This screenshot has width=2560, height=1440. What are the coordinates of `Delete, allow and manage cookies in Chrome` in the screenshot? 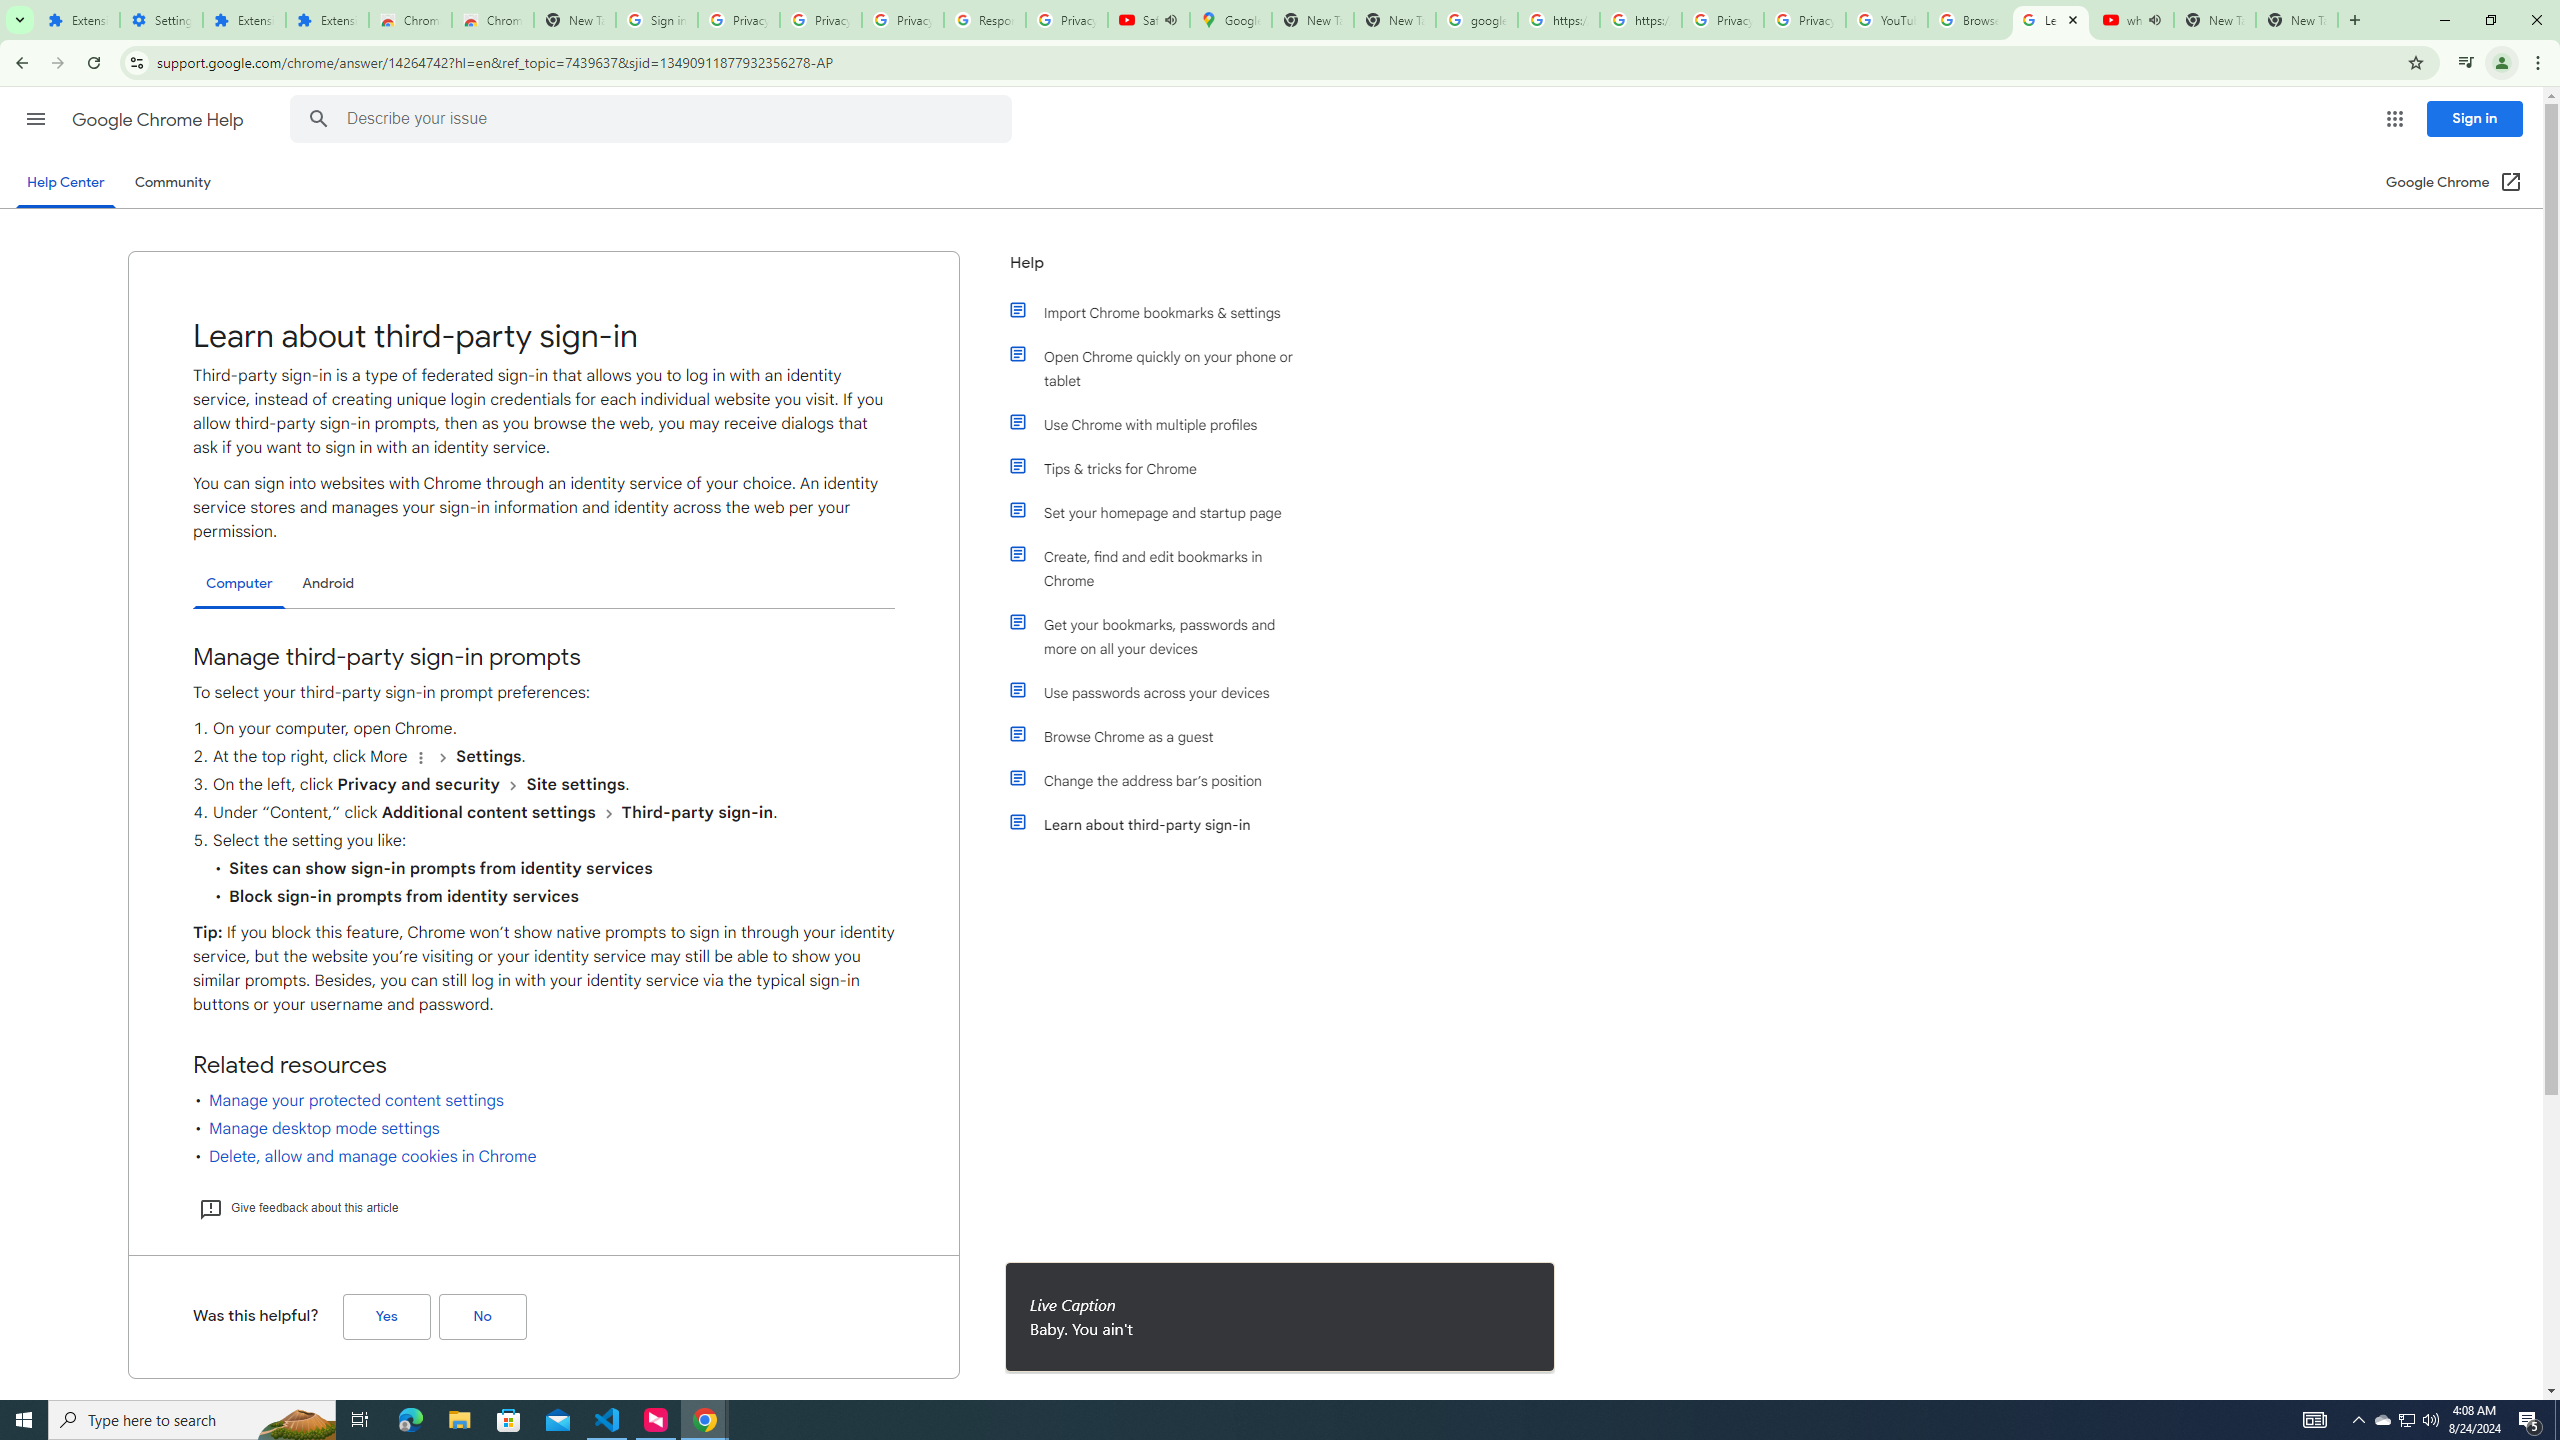 It's located at (373, 1156).